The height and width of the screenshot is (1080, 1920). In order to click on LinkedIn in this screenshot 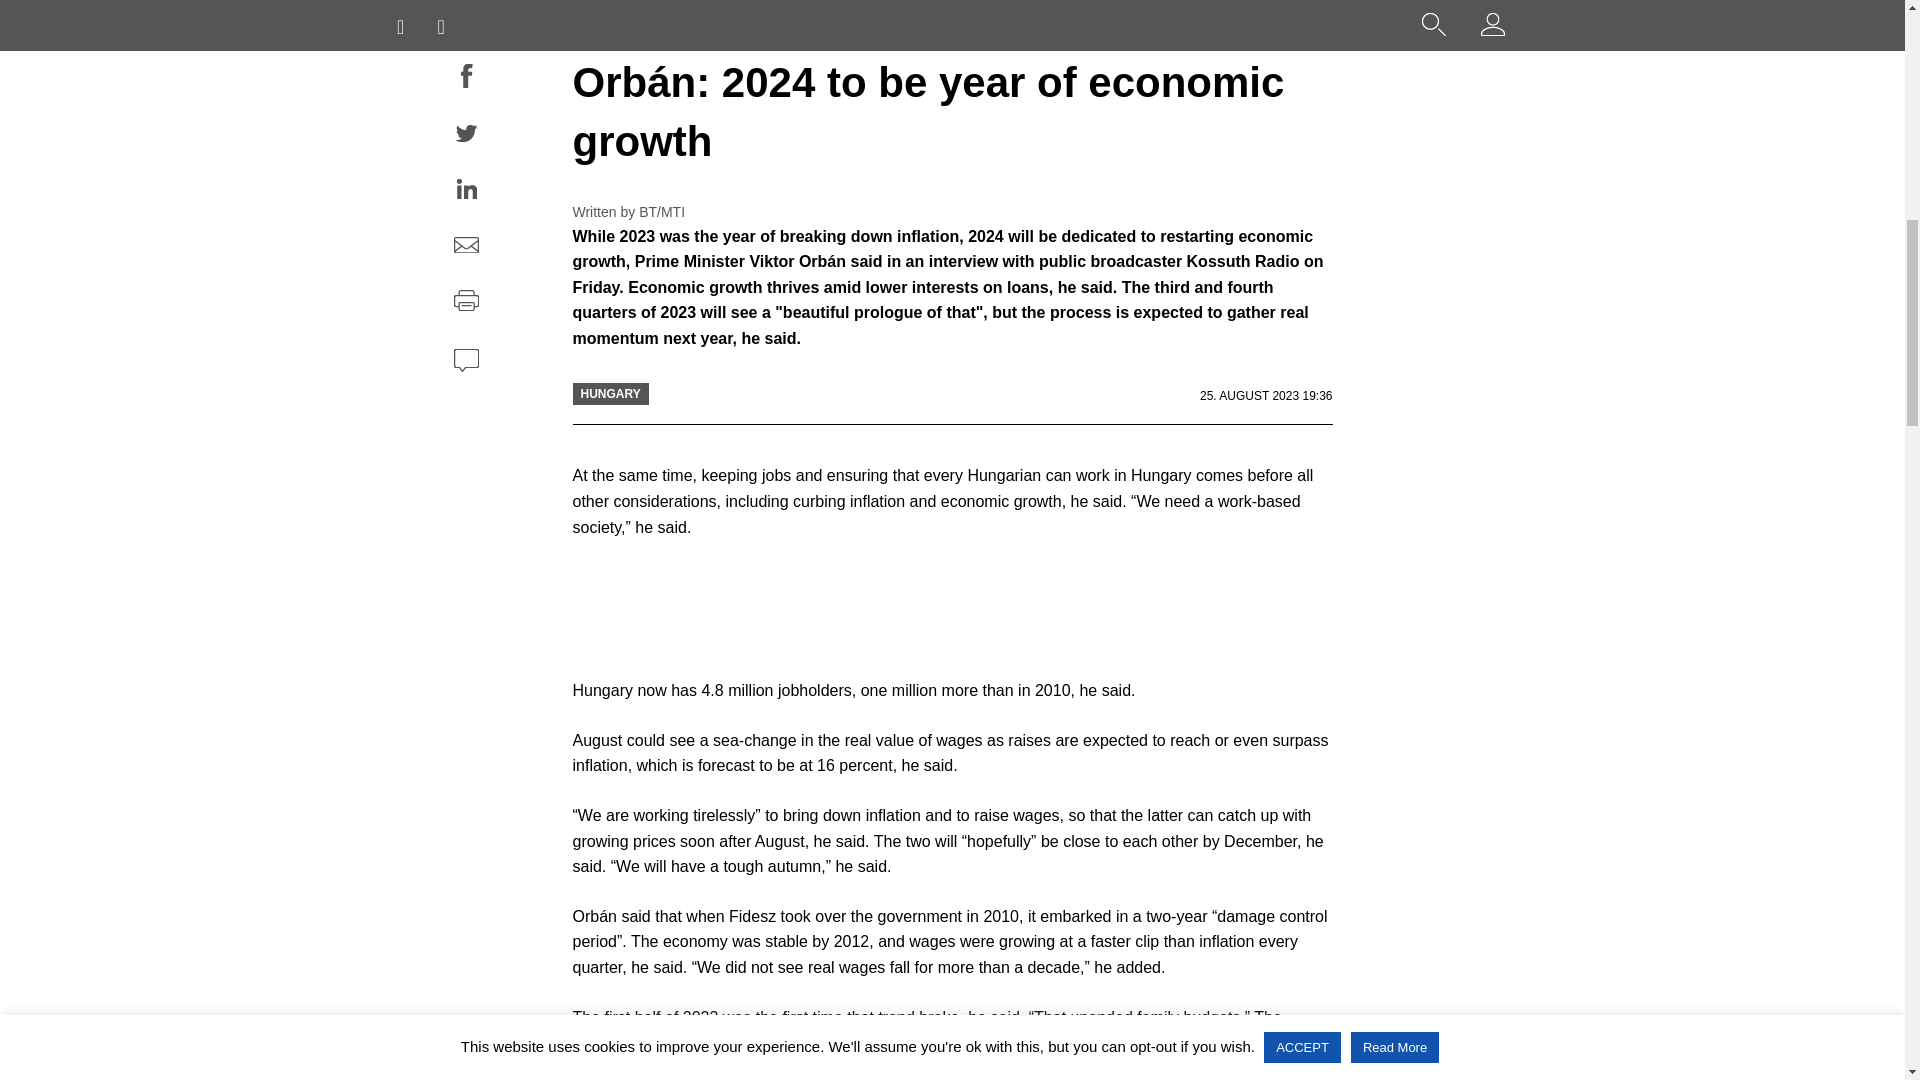, I will do `click(465, 192)`.